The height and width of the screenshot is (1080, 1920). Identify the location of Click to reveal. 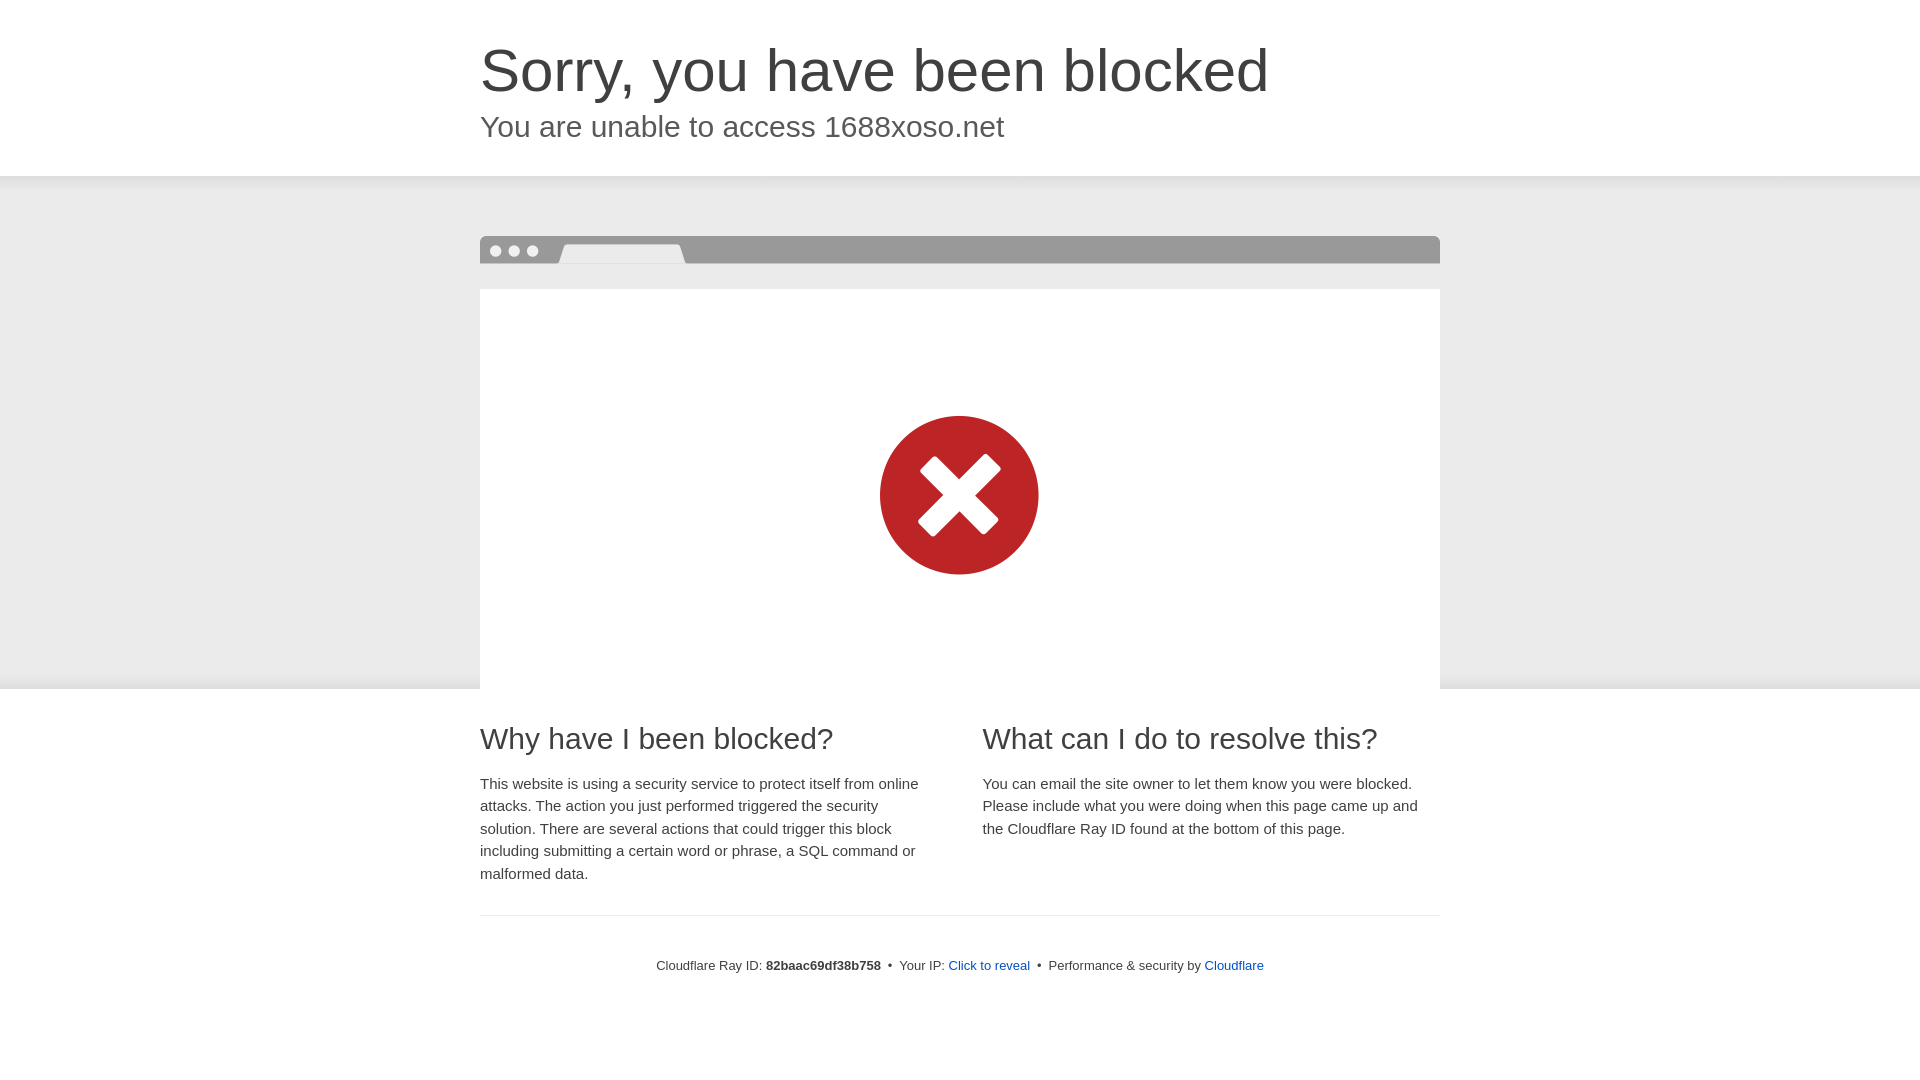
(990, 966).